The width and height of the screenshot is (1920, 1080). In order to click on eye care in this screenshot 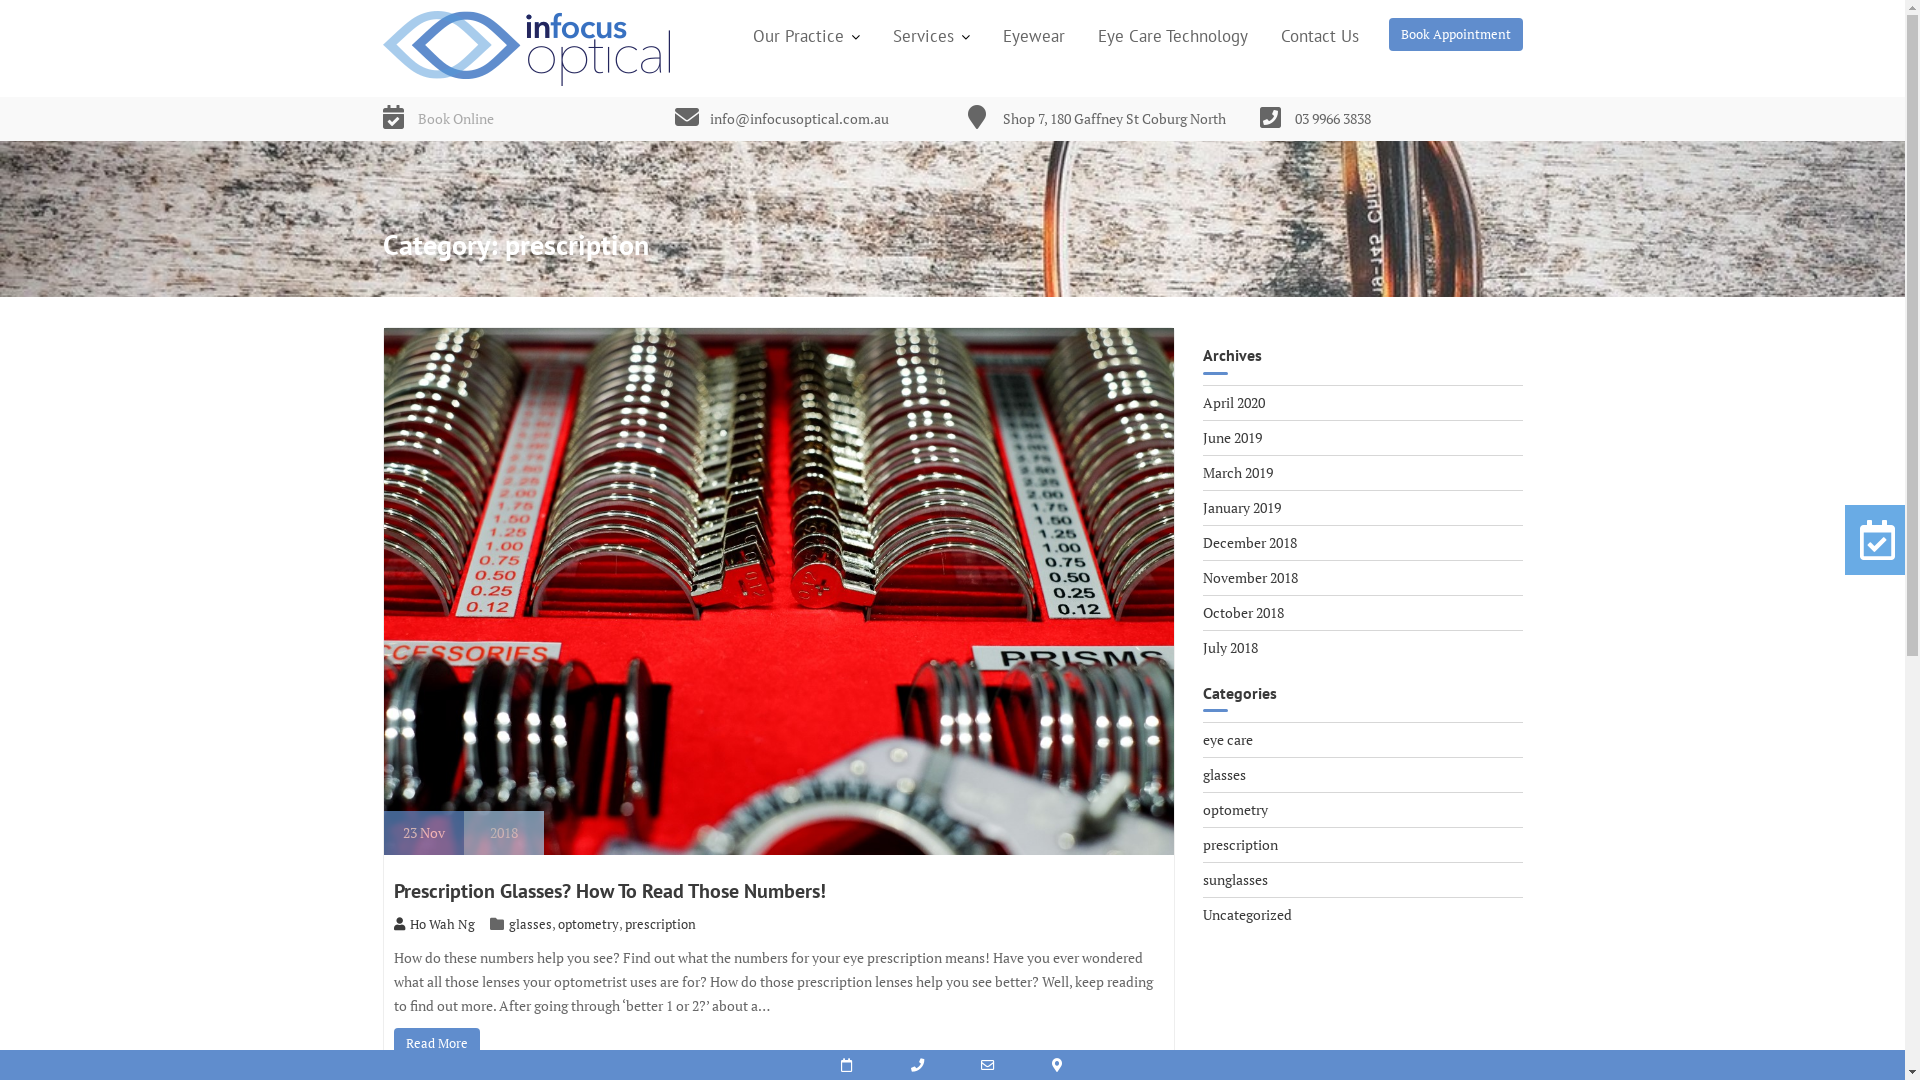, I will do `click(1228, 740)`.